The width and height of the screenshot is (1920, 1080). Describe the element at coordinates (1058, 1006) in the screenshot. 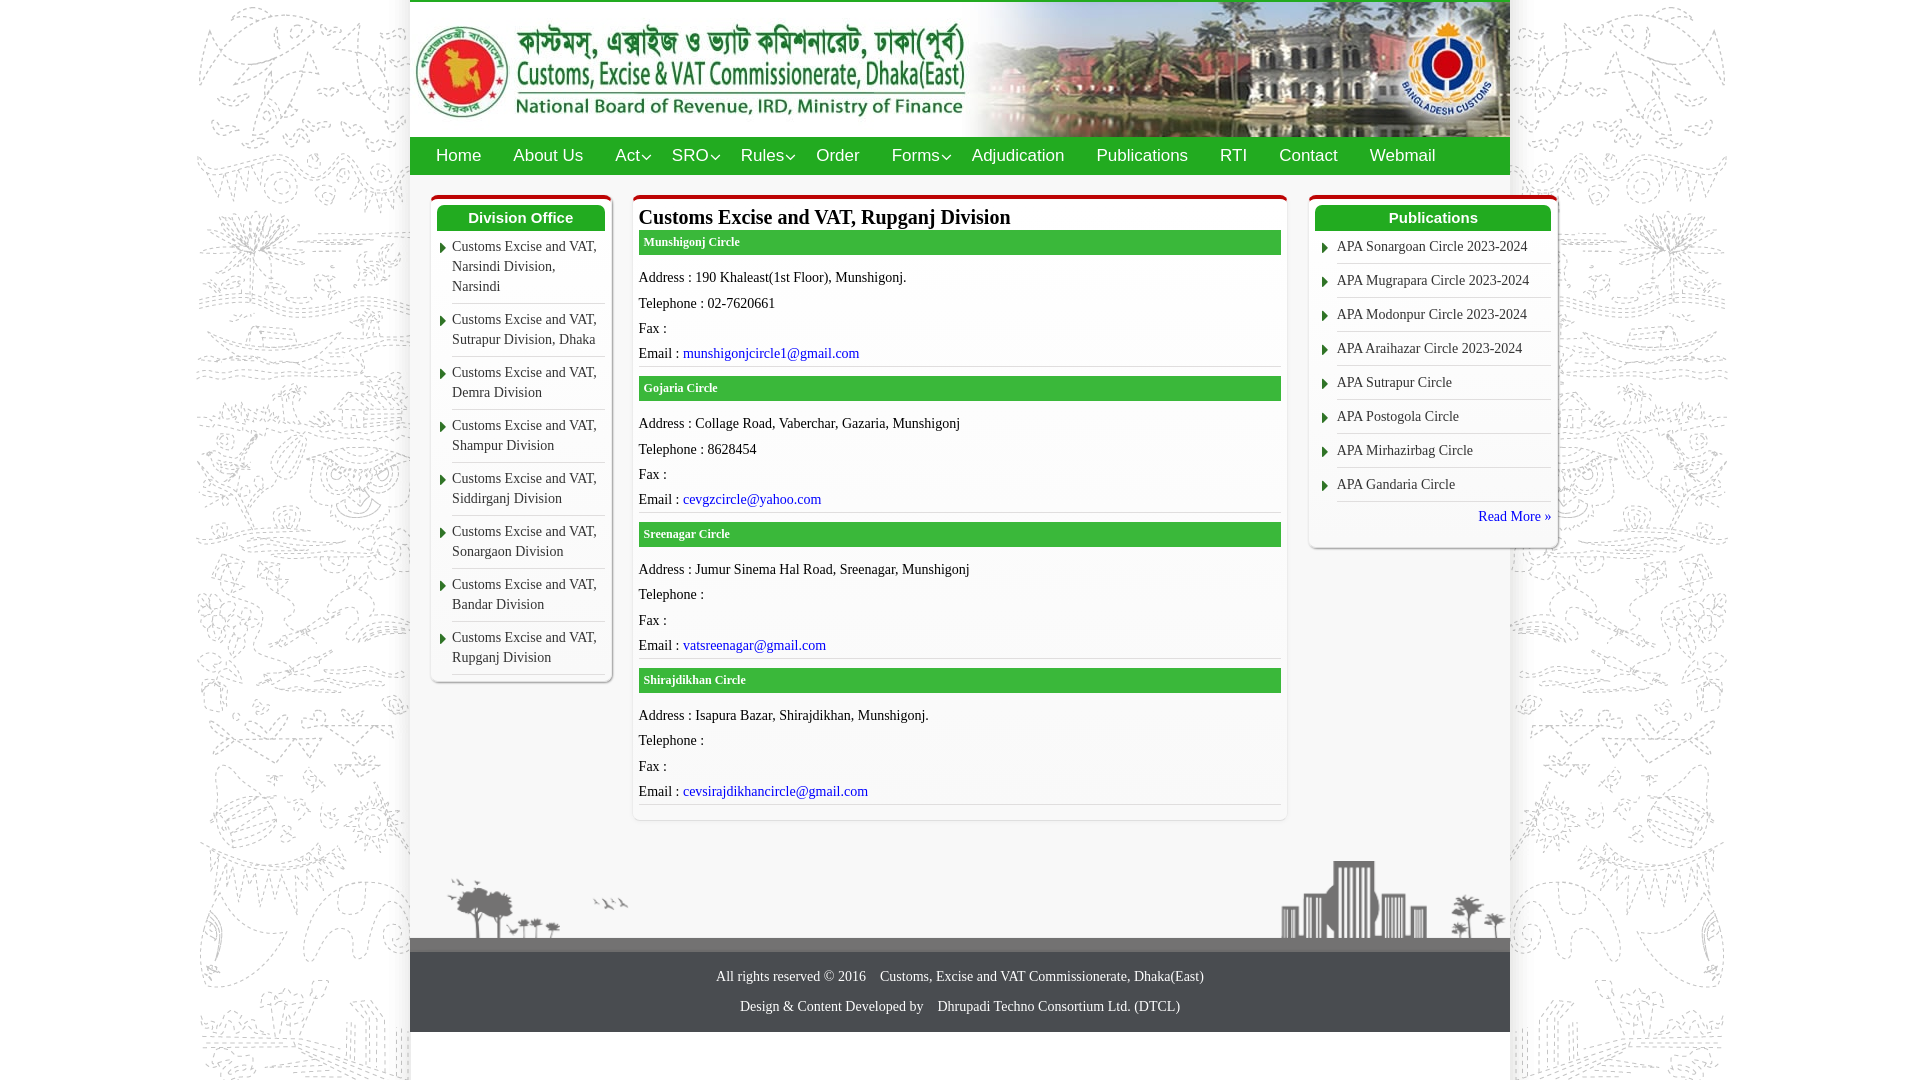

I see `Dhrupadi Techno Consortium Ltd. (DTCL)` at that location.